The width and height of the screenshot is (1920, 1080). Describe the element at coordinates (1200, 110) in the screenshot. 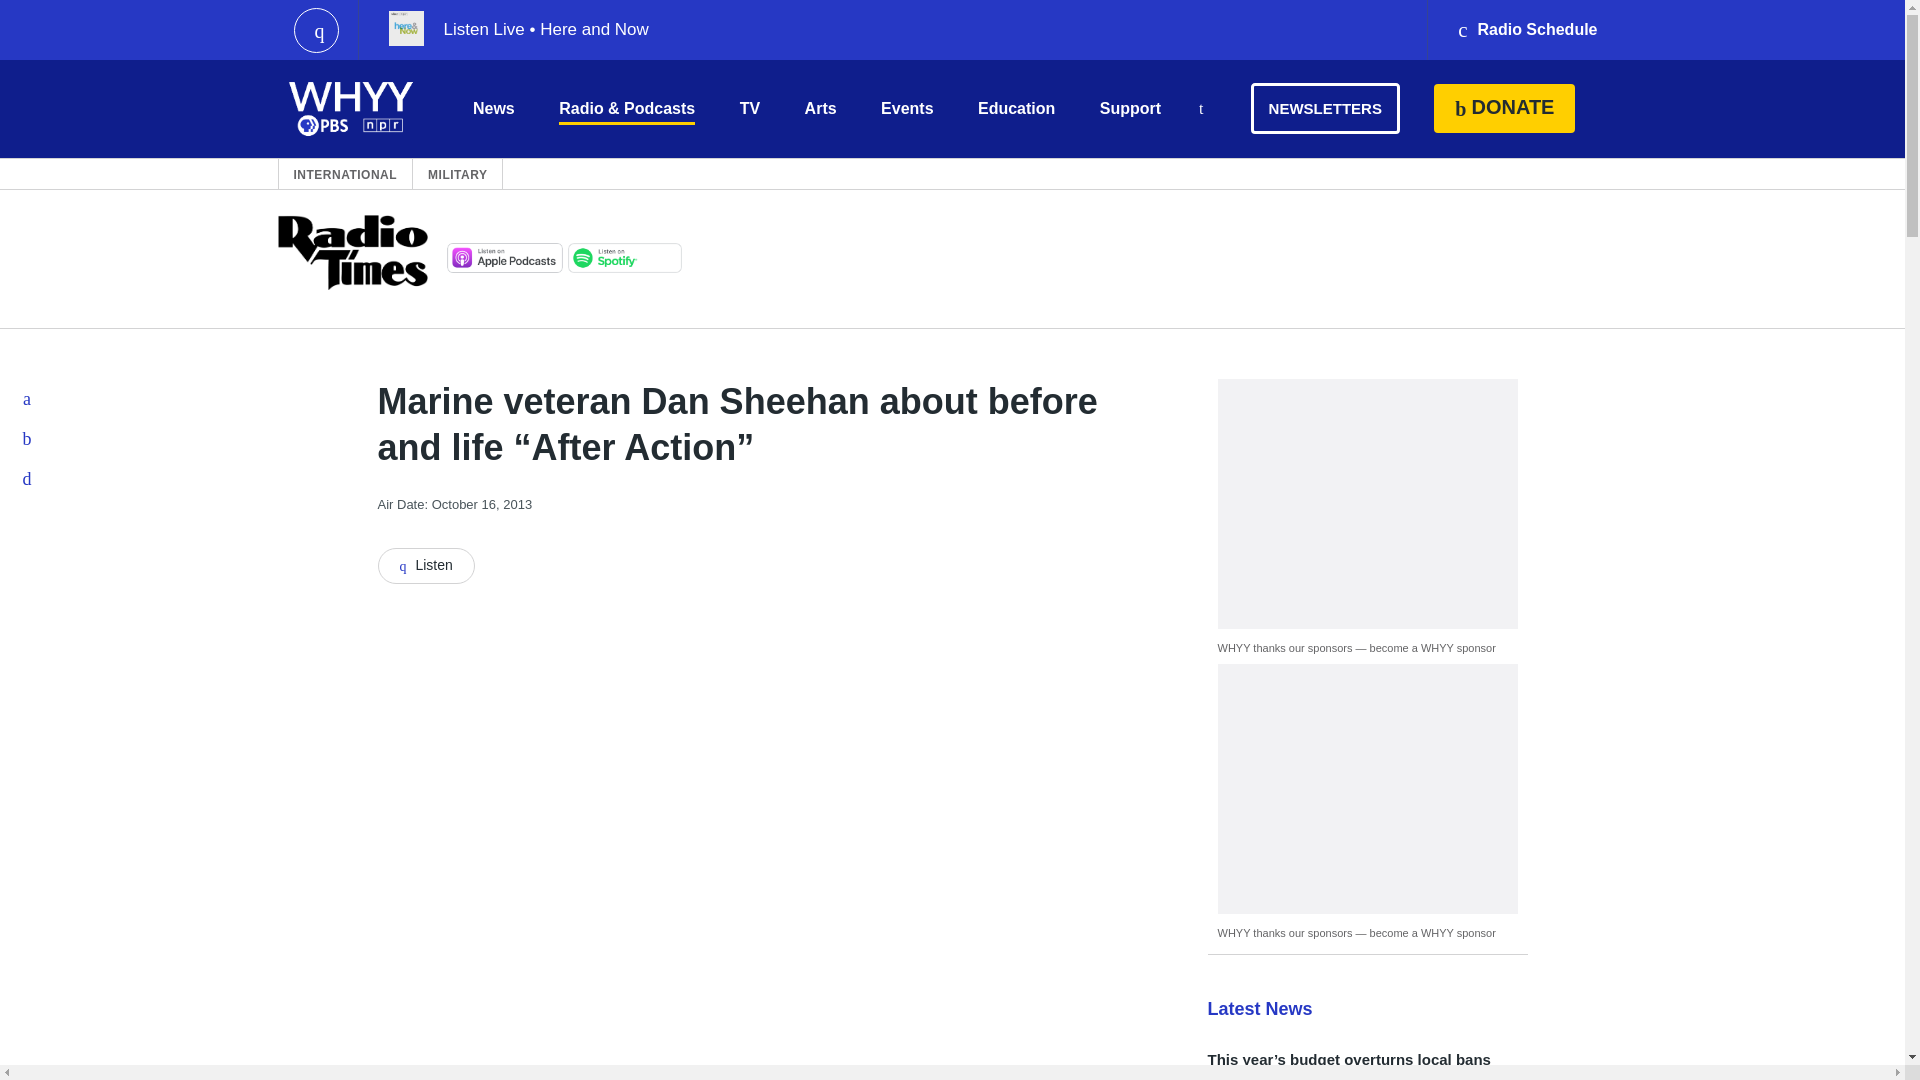

I see `Search` at that location.